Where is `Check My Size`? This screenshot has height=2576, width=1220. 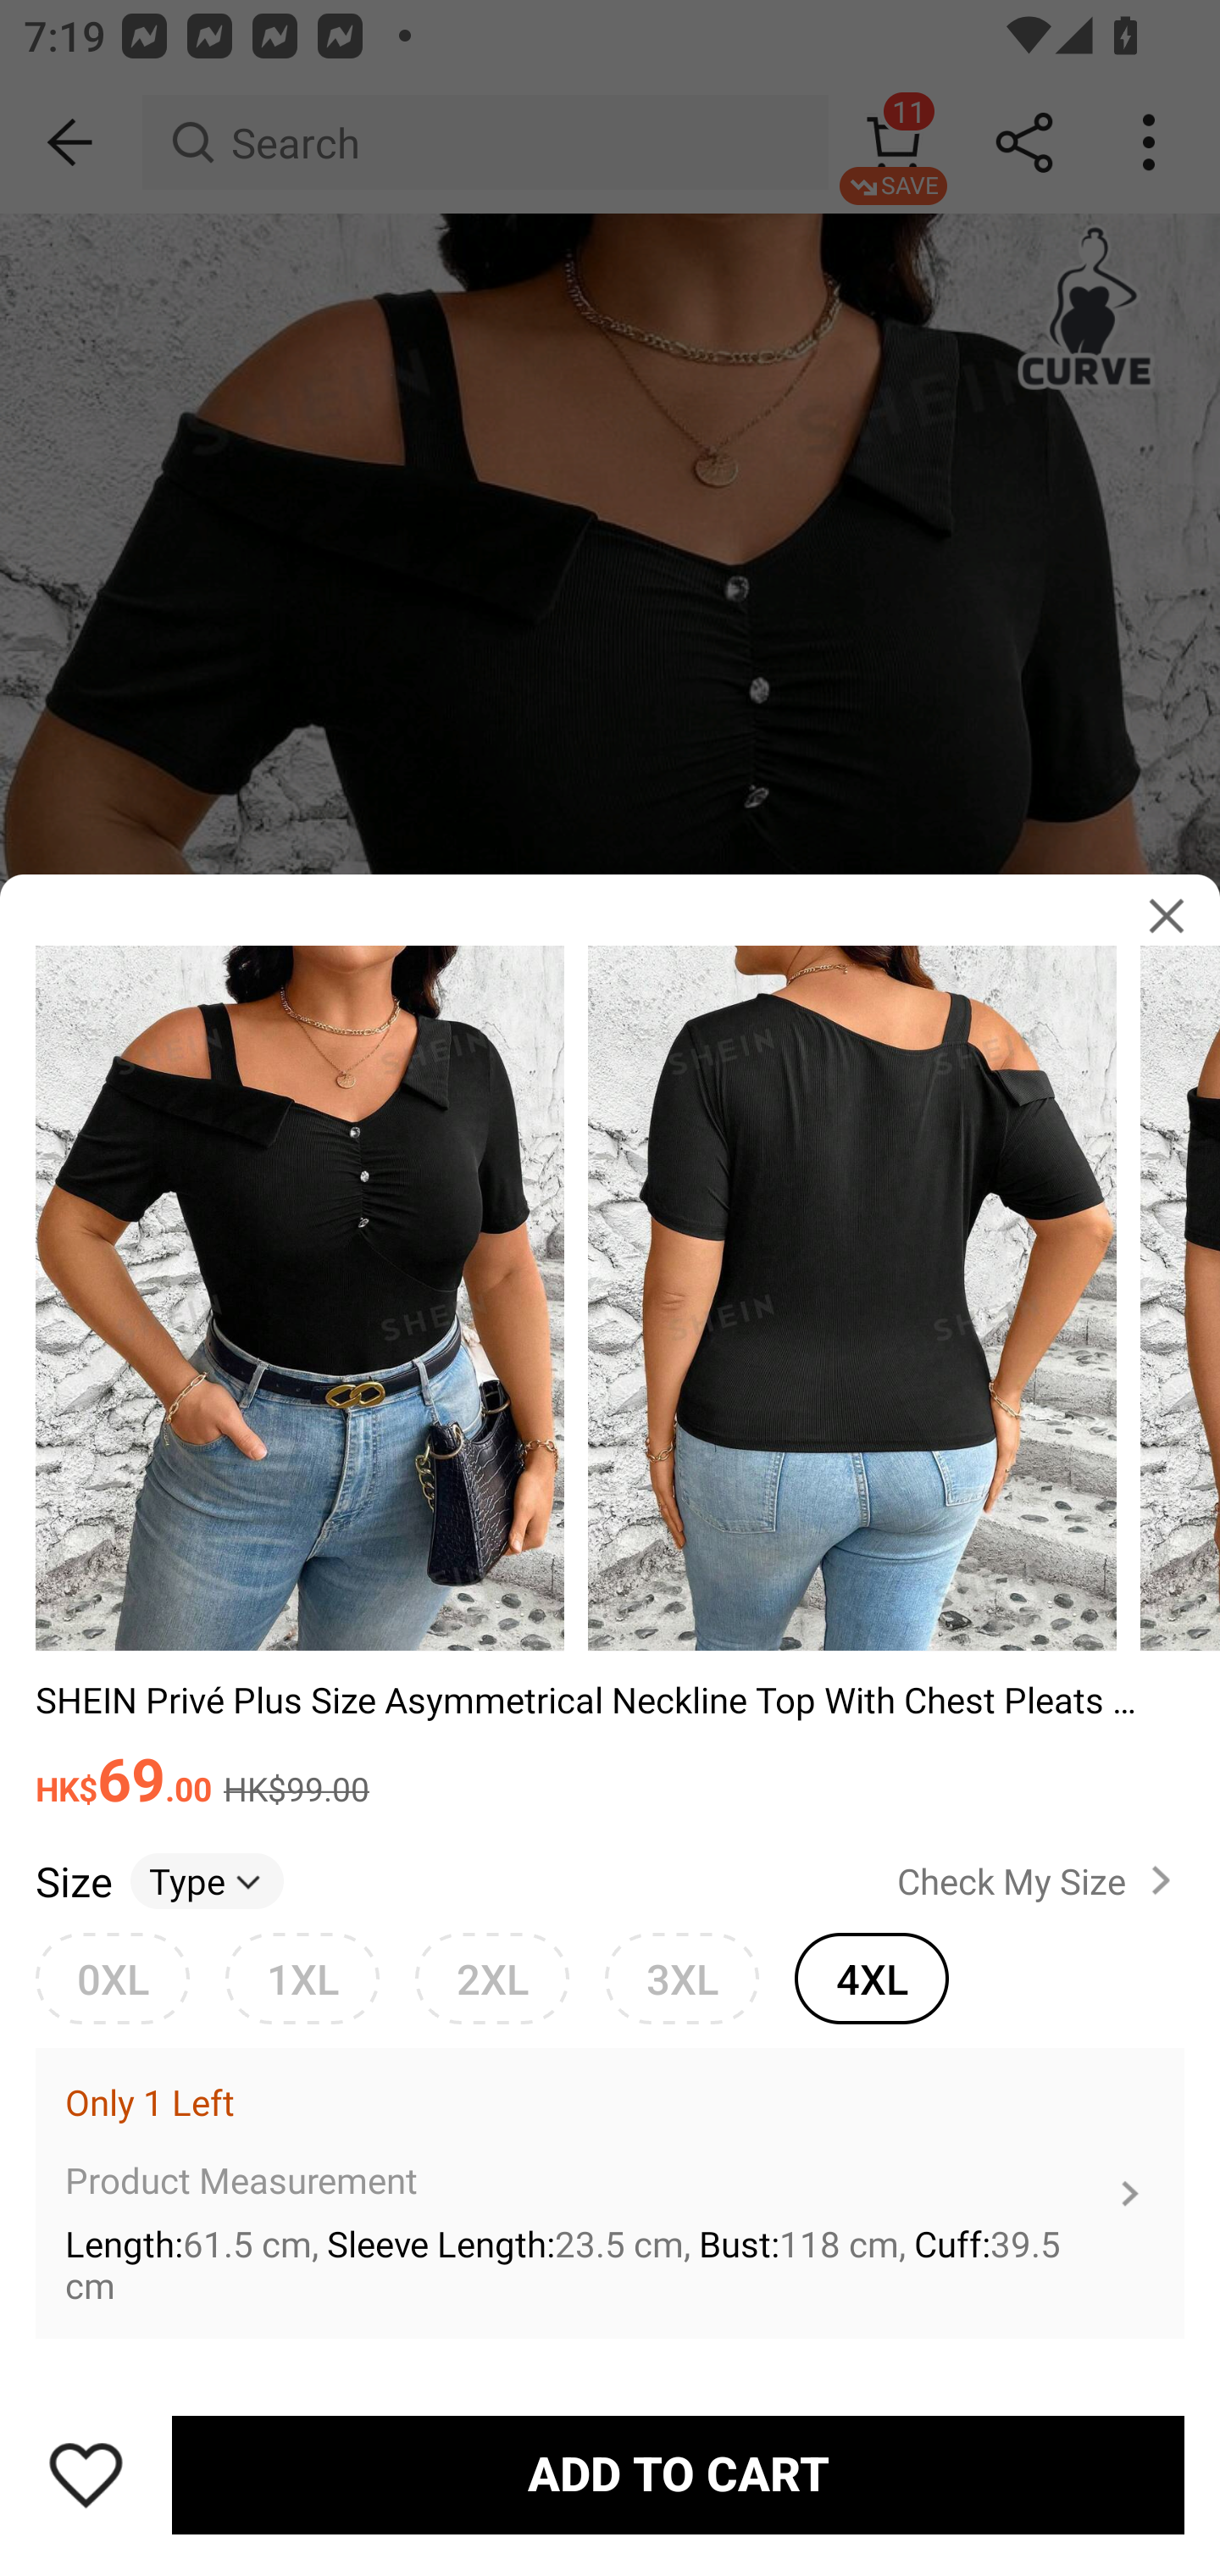
Check My Size is located at coordinates (1040, 1879).